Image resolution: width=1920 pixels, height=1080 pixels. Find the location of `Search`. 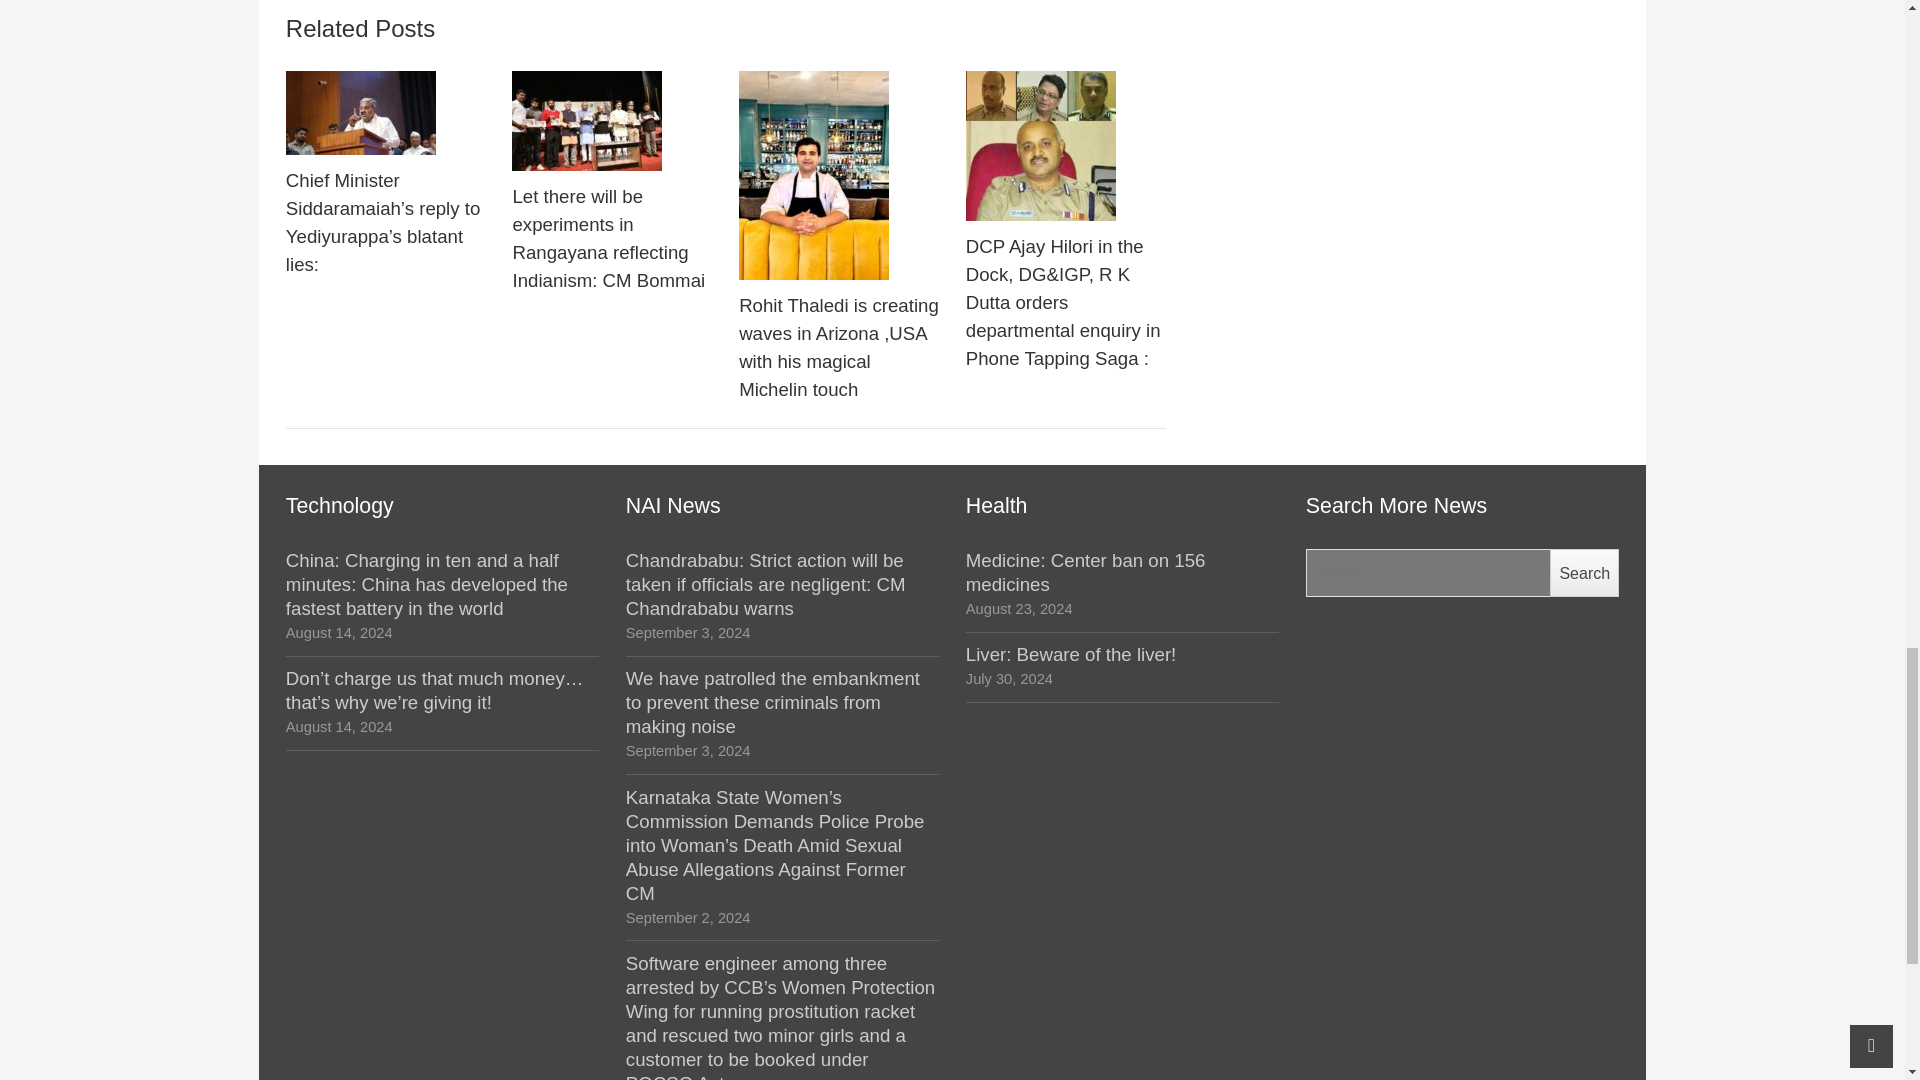

Search is located at coordinates (1584, 572).